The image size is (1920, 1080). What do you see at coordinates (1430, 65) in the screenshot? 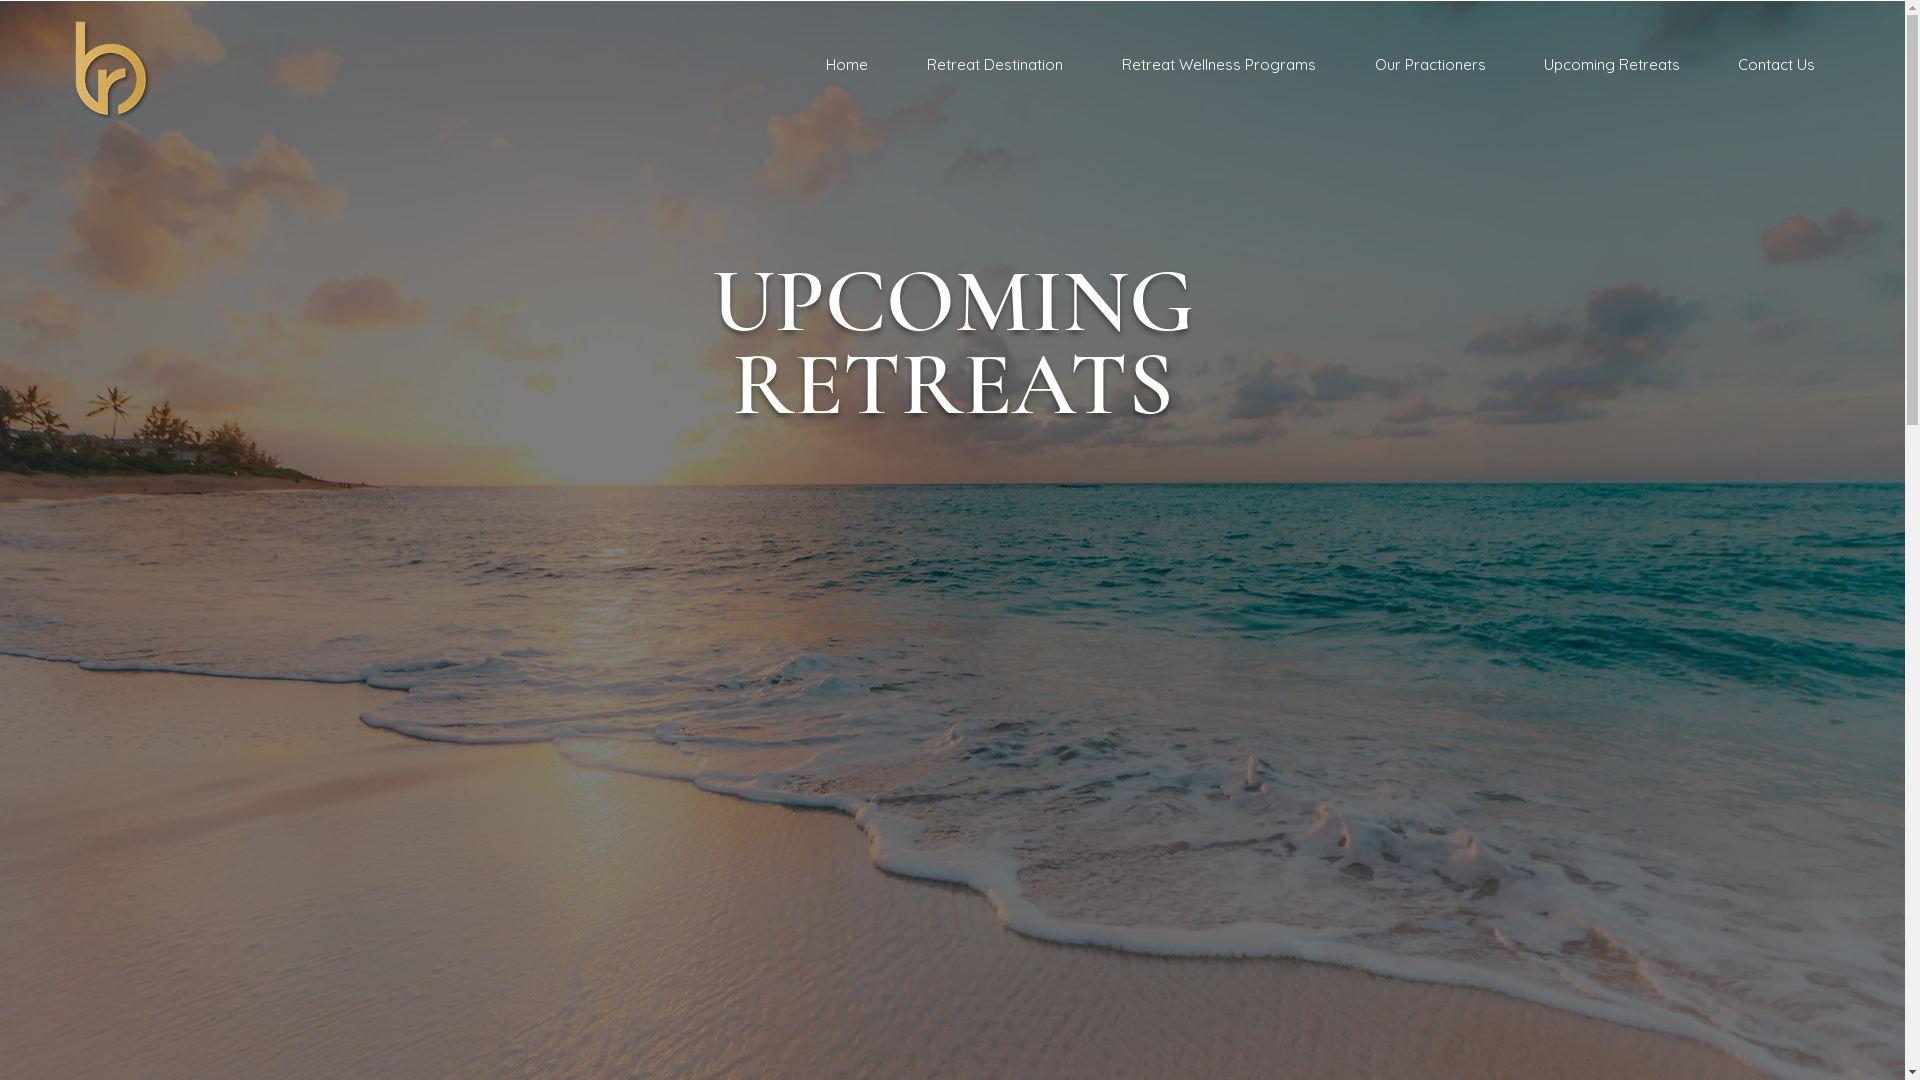
I see `Our Practioners` at bounding box center [1430, 65].